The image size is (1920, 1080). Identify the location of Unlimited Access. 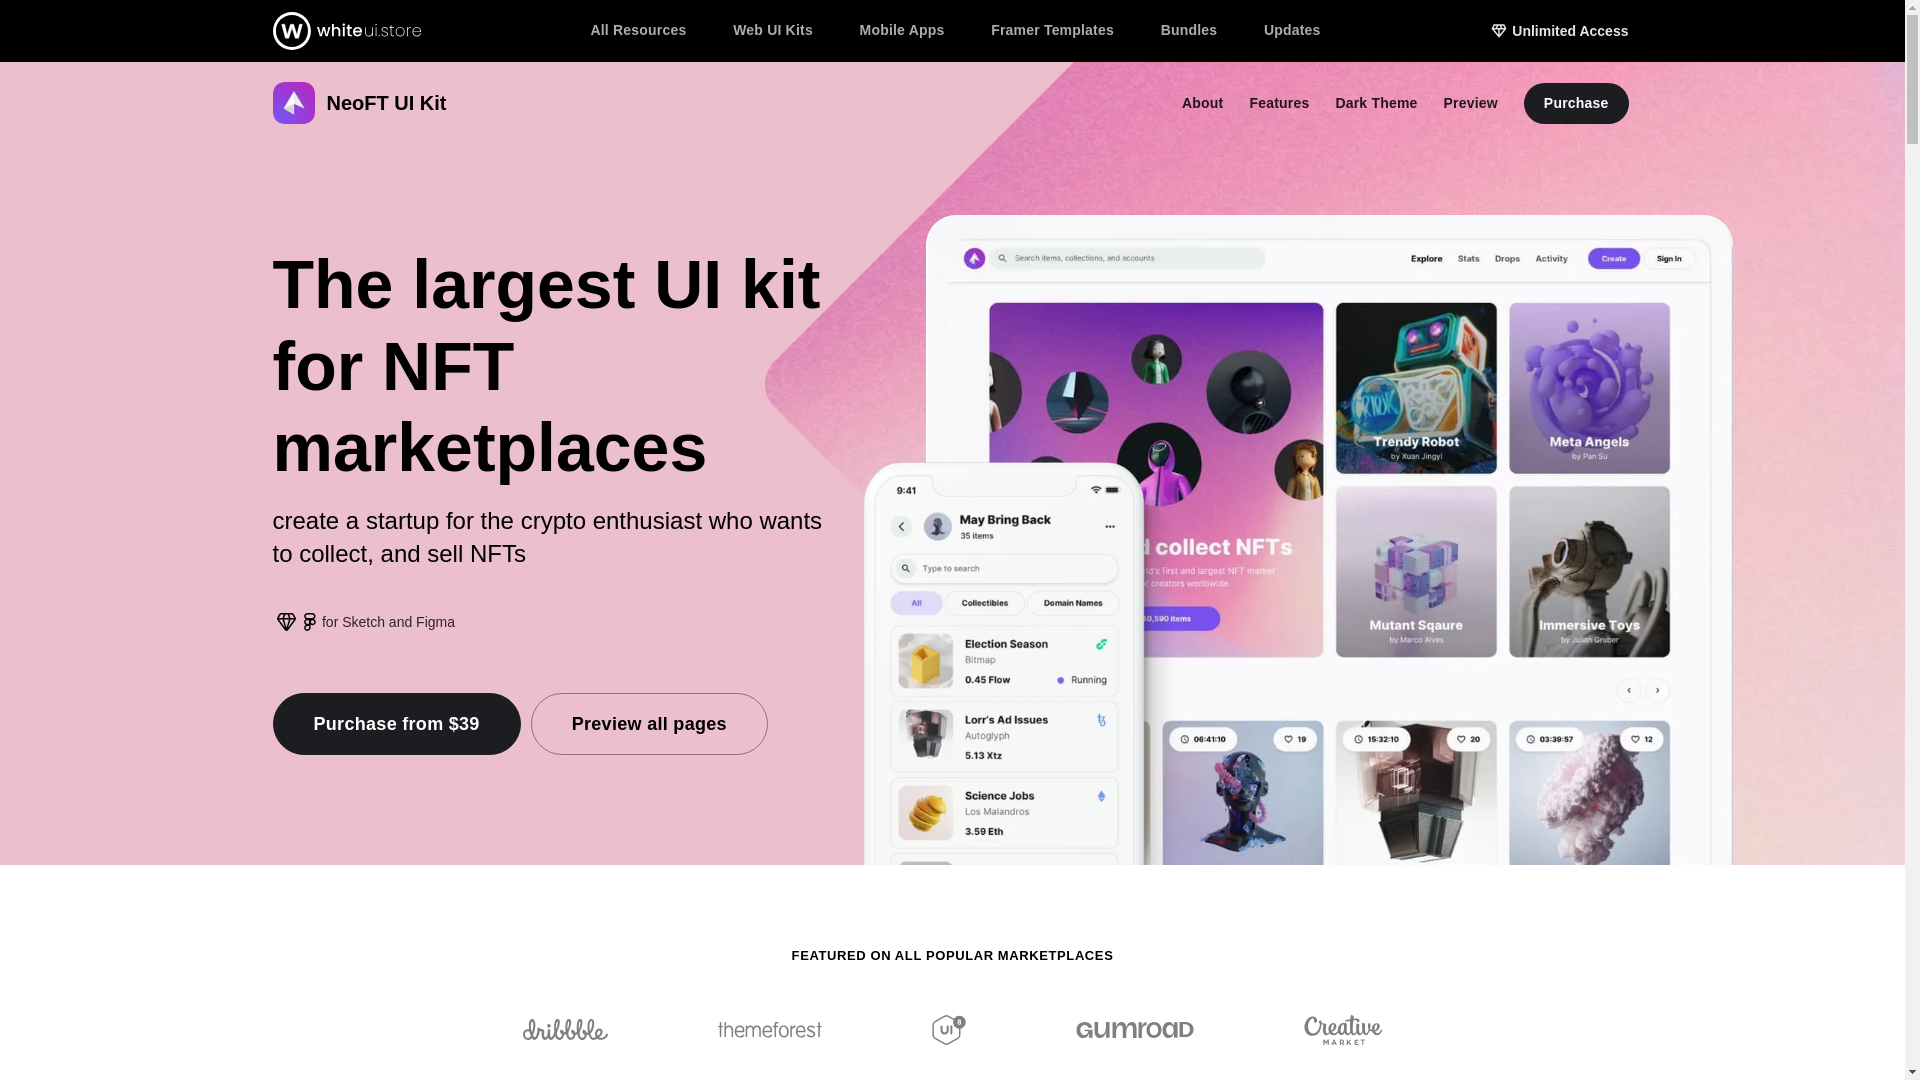
(1558, 30).